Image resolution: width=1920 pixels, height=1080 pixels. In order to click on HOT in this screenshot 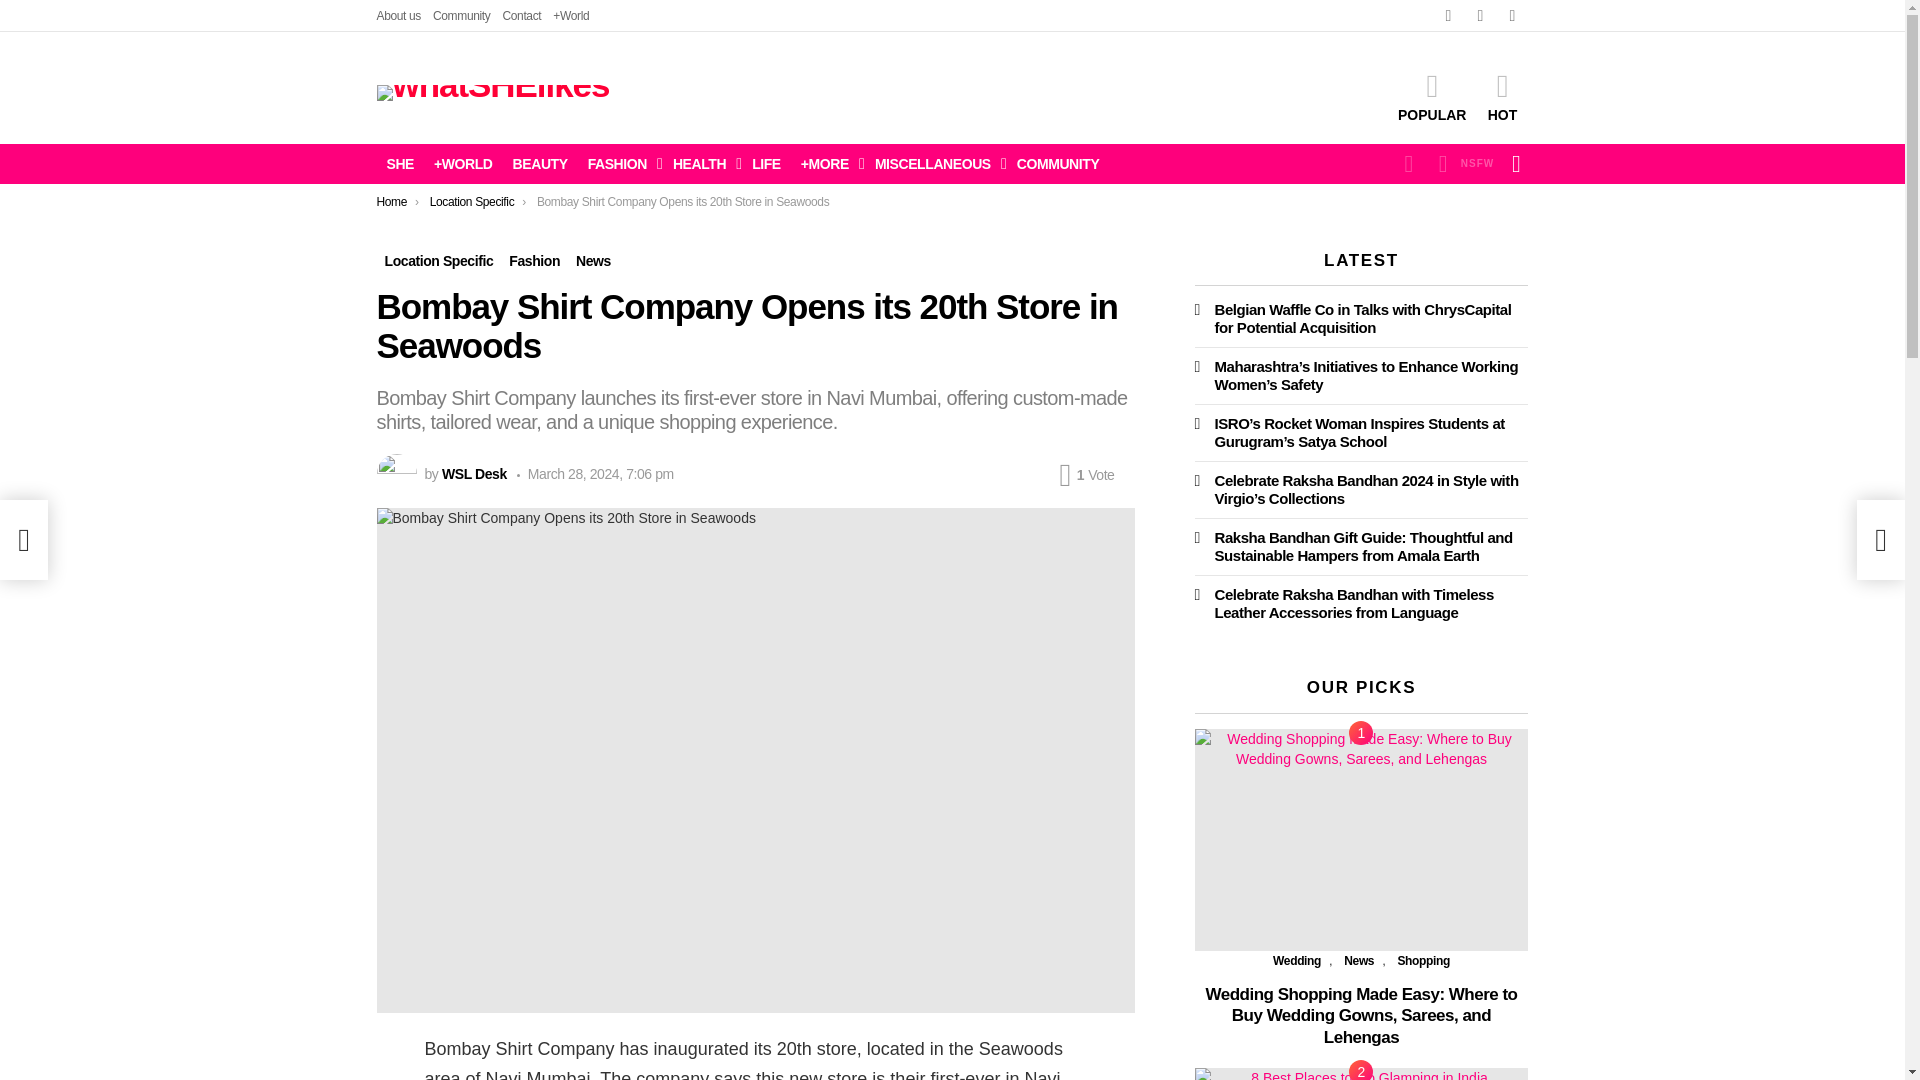, I will do `click(1502, 97)`.